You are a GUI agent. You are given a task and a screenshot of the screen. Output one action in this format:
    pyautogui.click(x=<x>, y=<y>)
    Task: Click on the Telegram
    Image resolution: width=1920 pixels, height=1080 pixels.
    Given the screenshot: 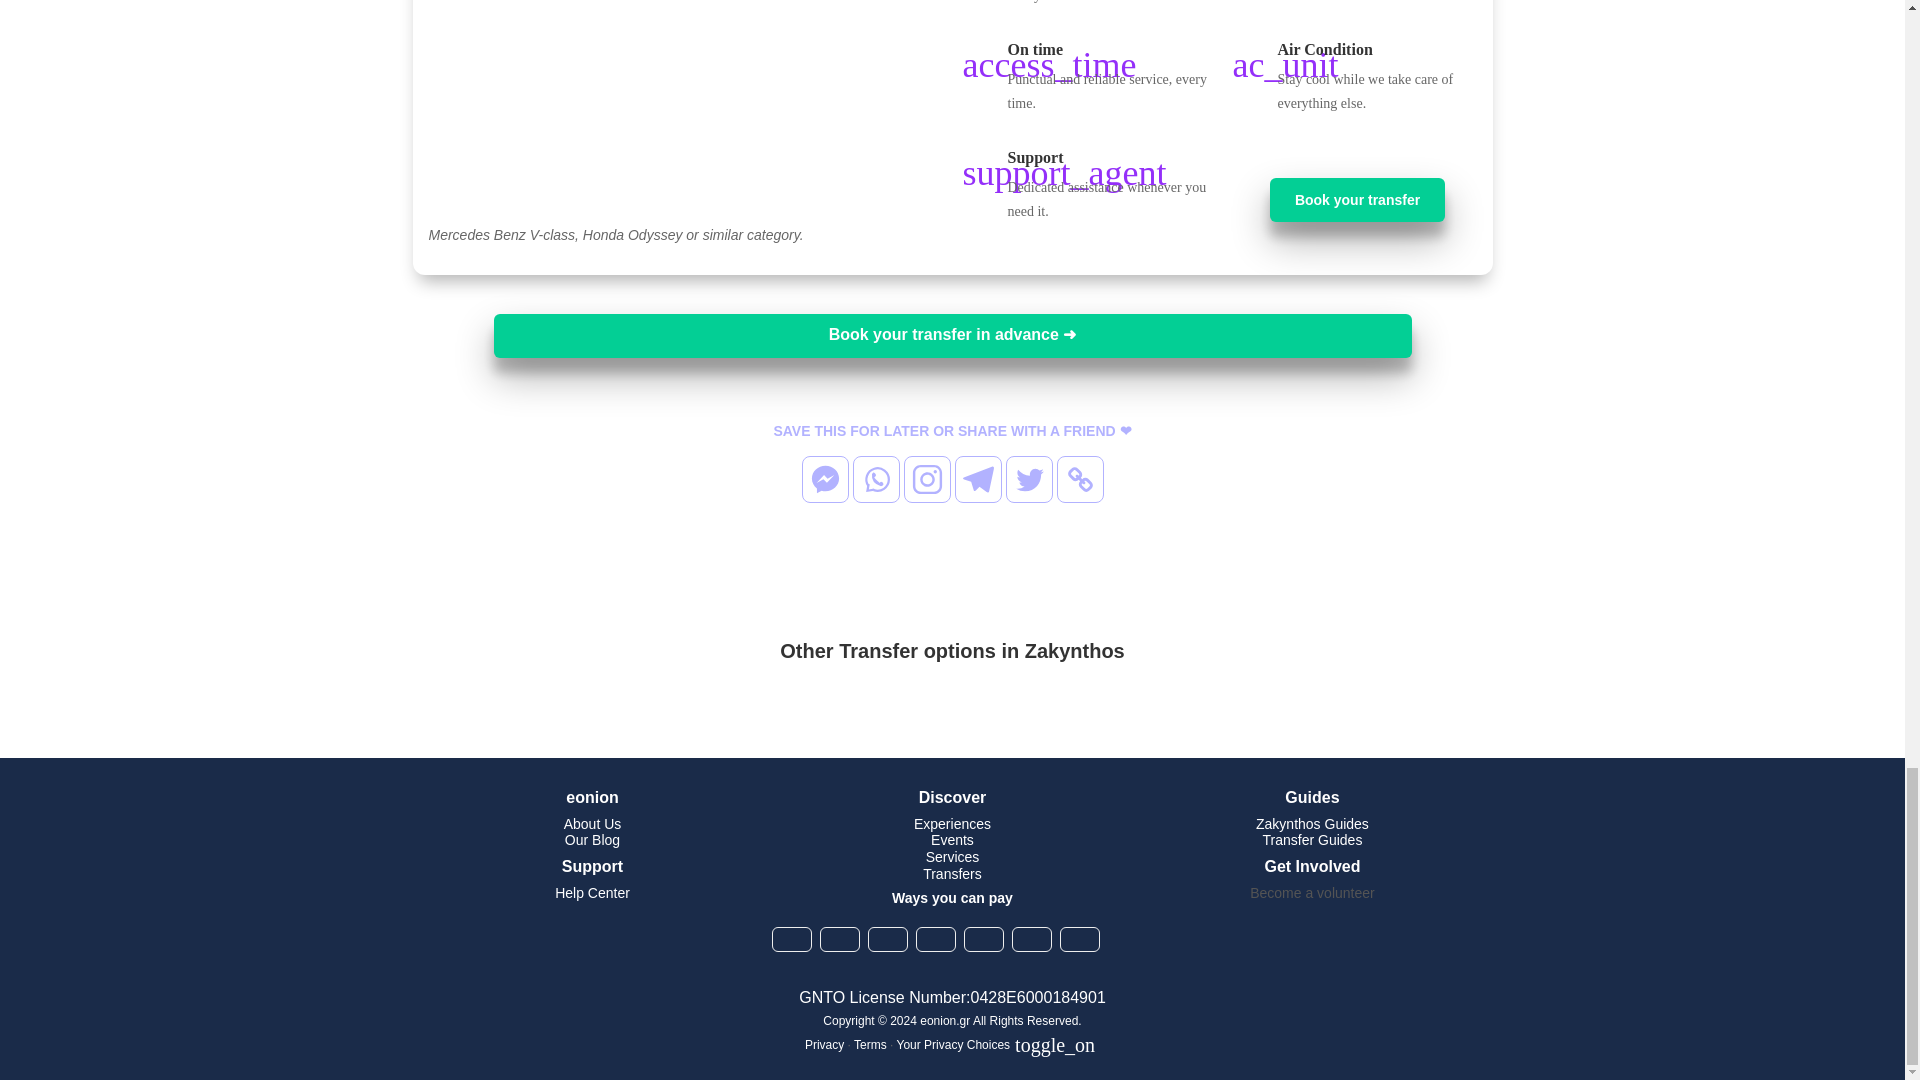 What is the action you would take?
    pyautogui.click(x=977, y=479)
    